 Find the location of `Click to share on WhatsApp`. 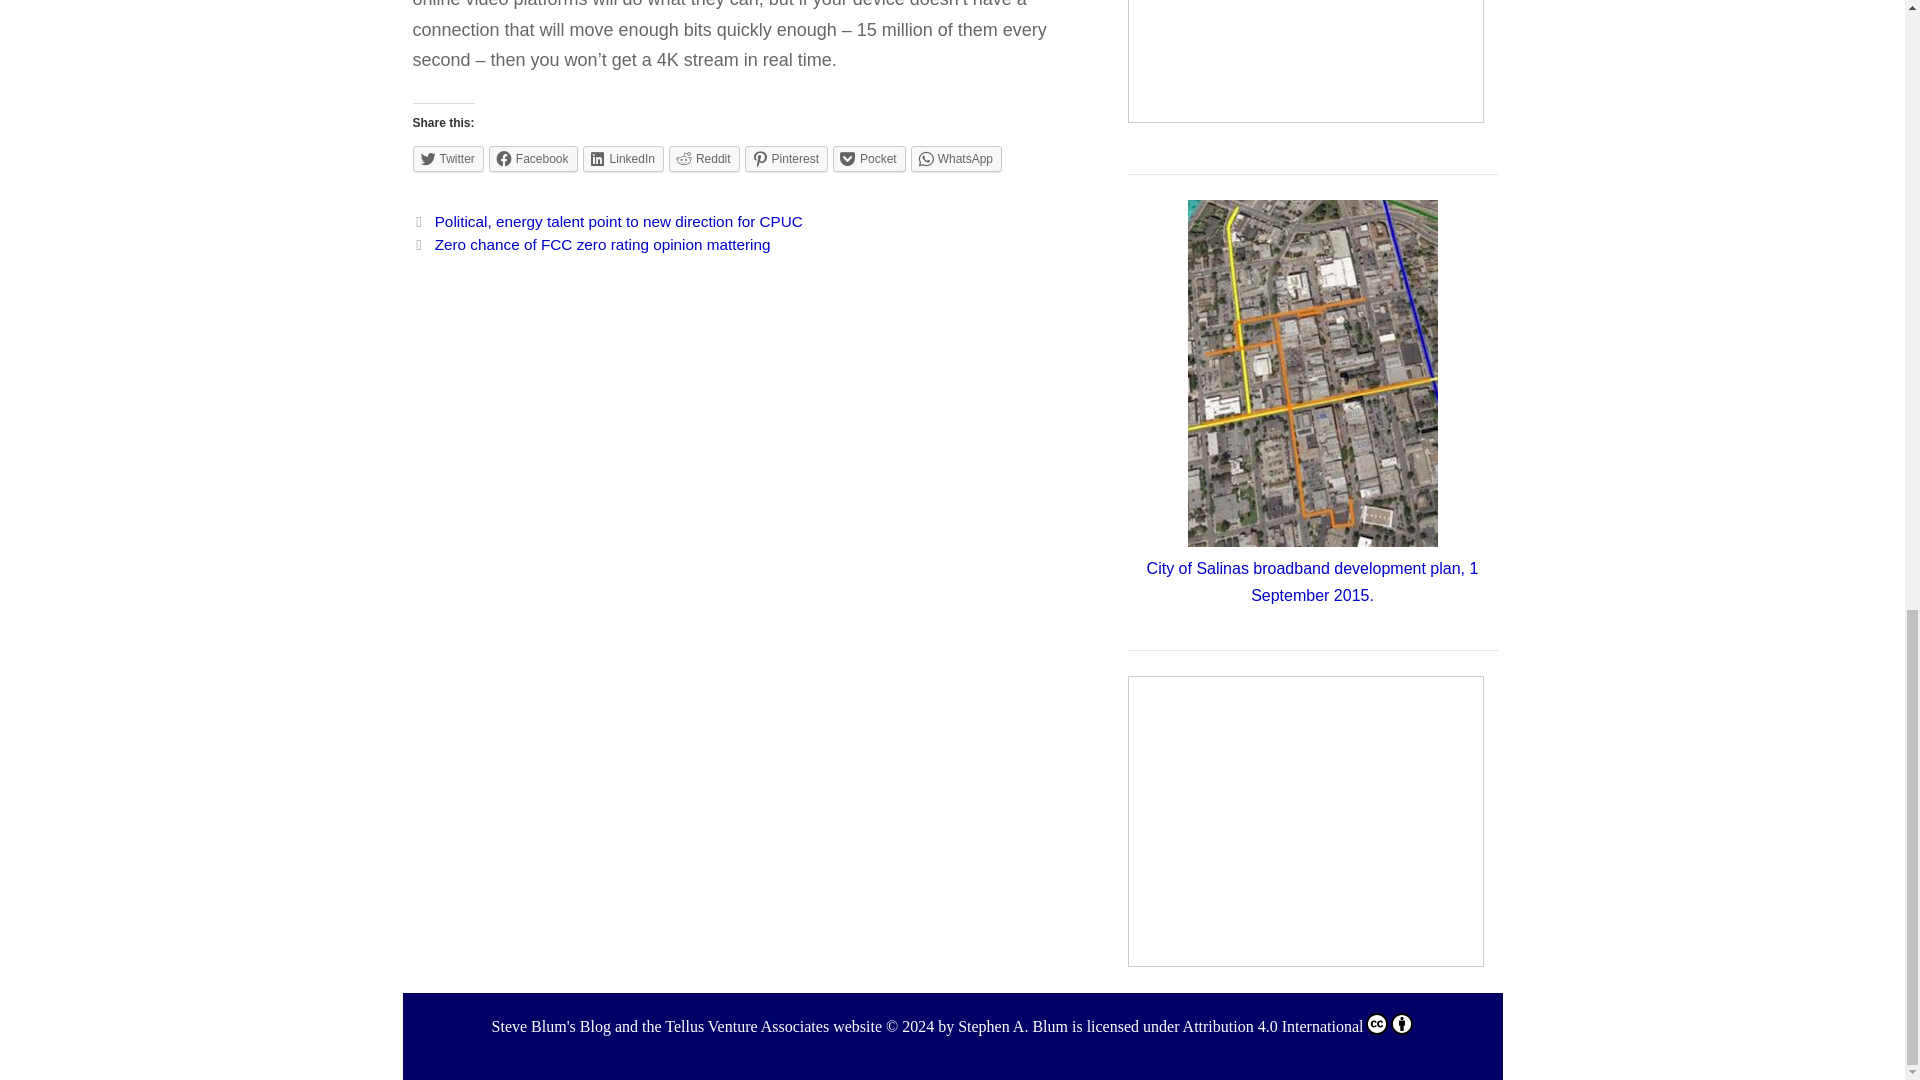

Click to share on WhatsApp is located at coordinates (956, 158).